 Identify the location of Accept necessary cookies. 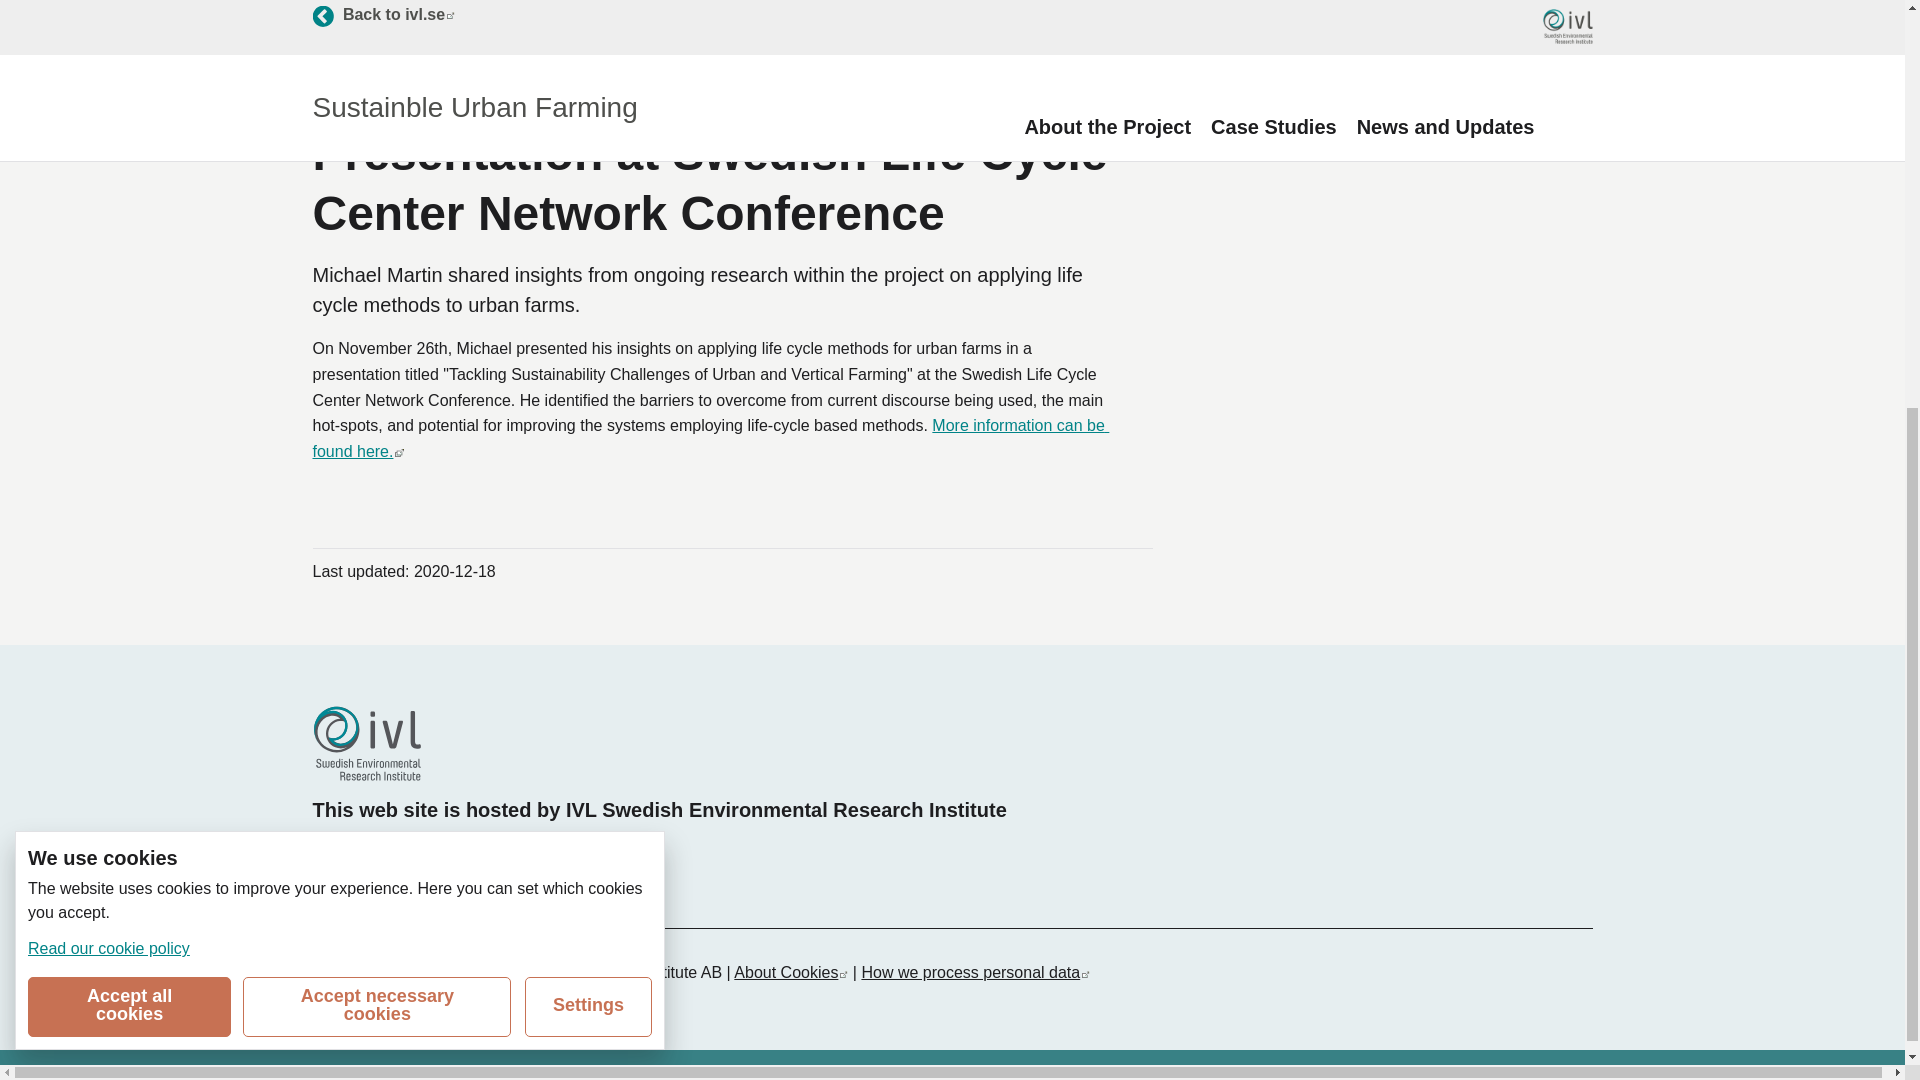
(109, 286).